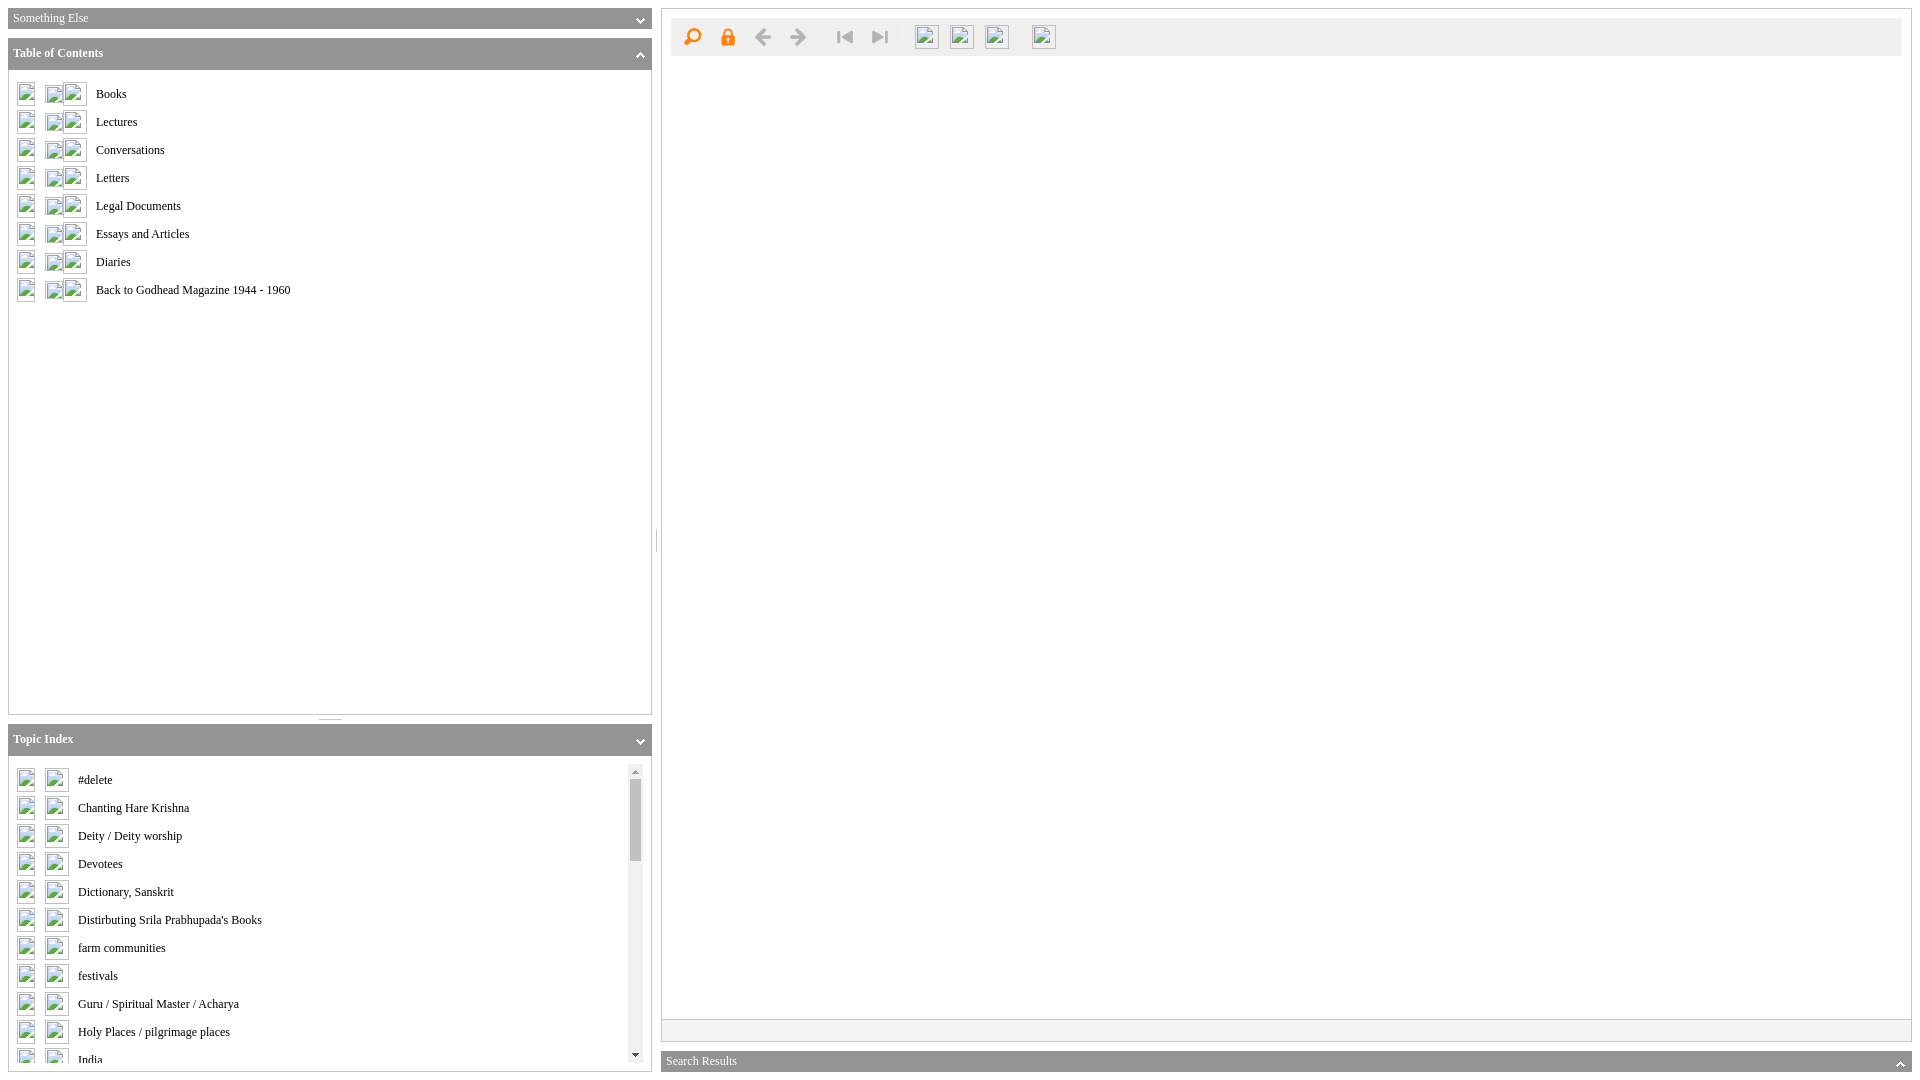 The image size is (1920, 1080). I want to click on Search, so click(692, 36).